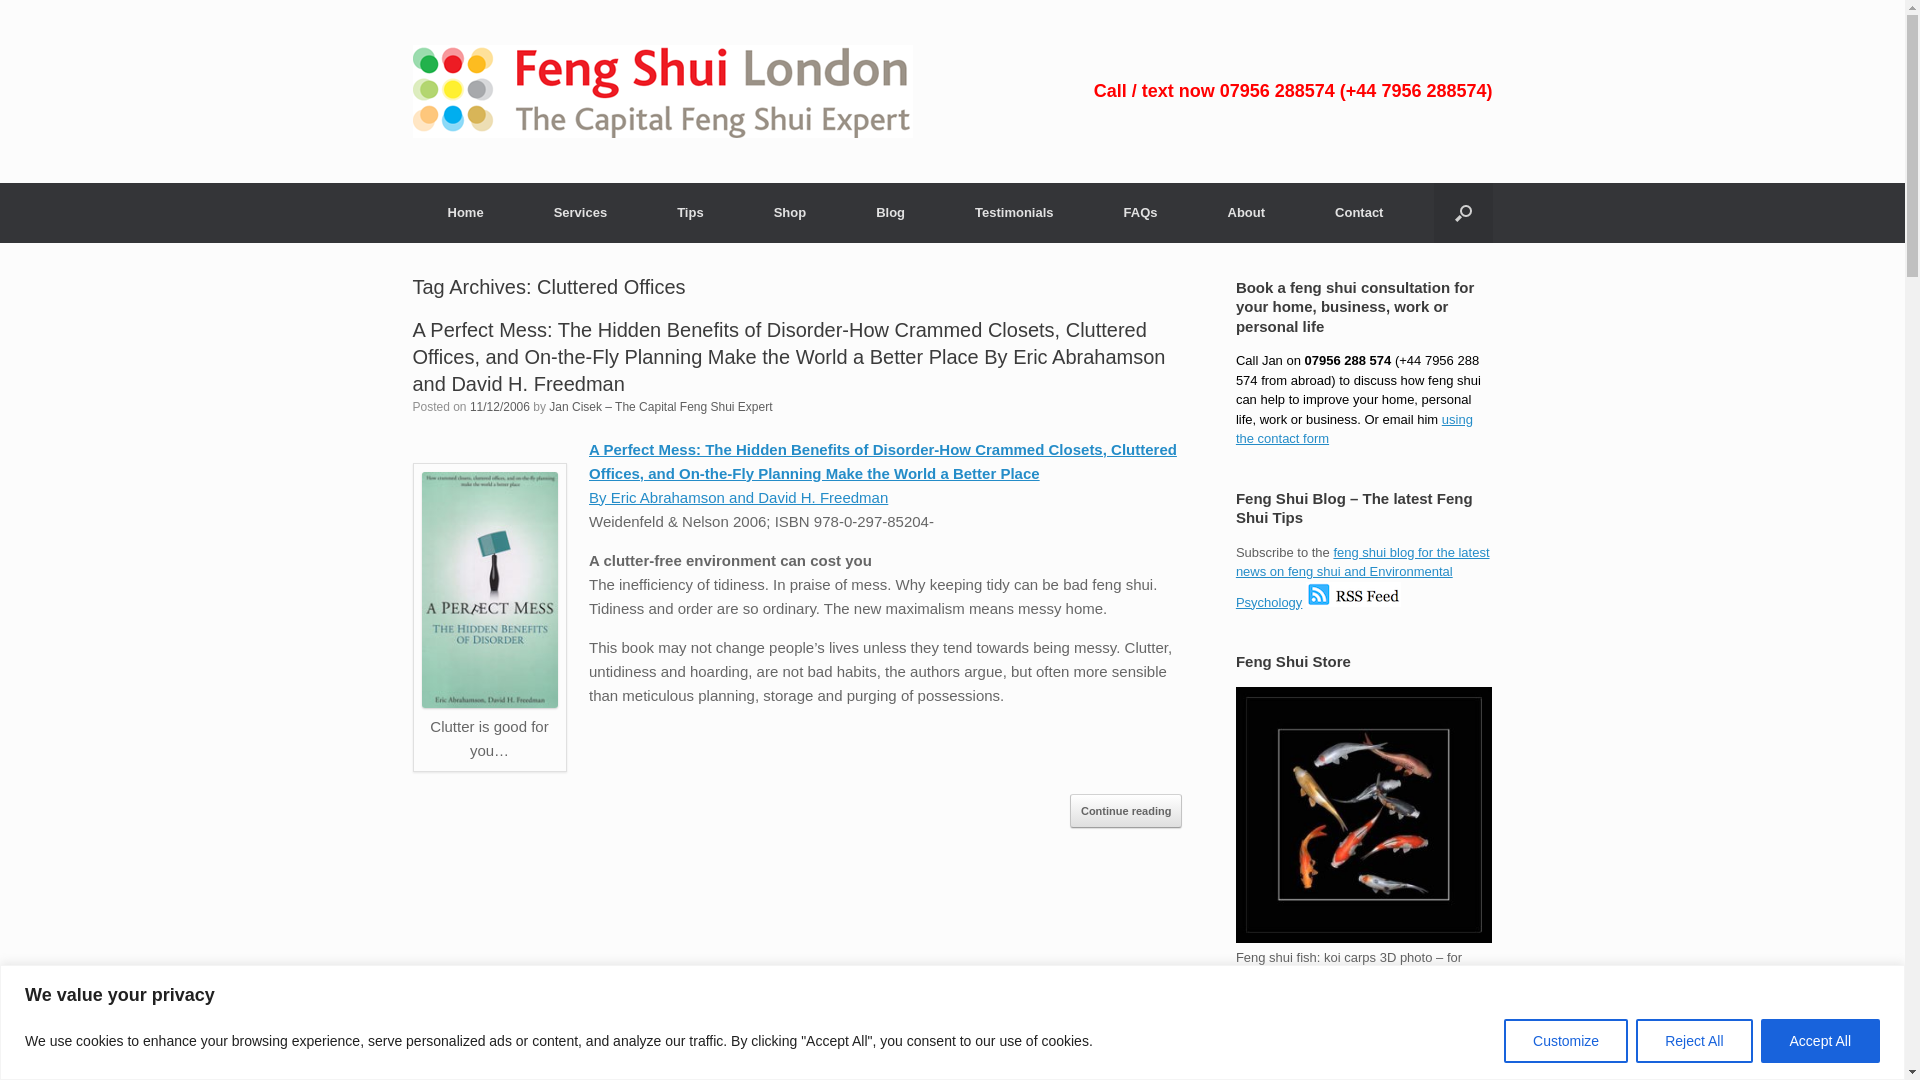 Image resolution: width=1920 pixels, height=1080 pixels. I want to click on Tips, so click(690, 212).